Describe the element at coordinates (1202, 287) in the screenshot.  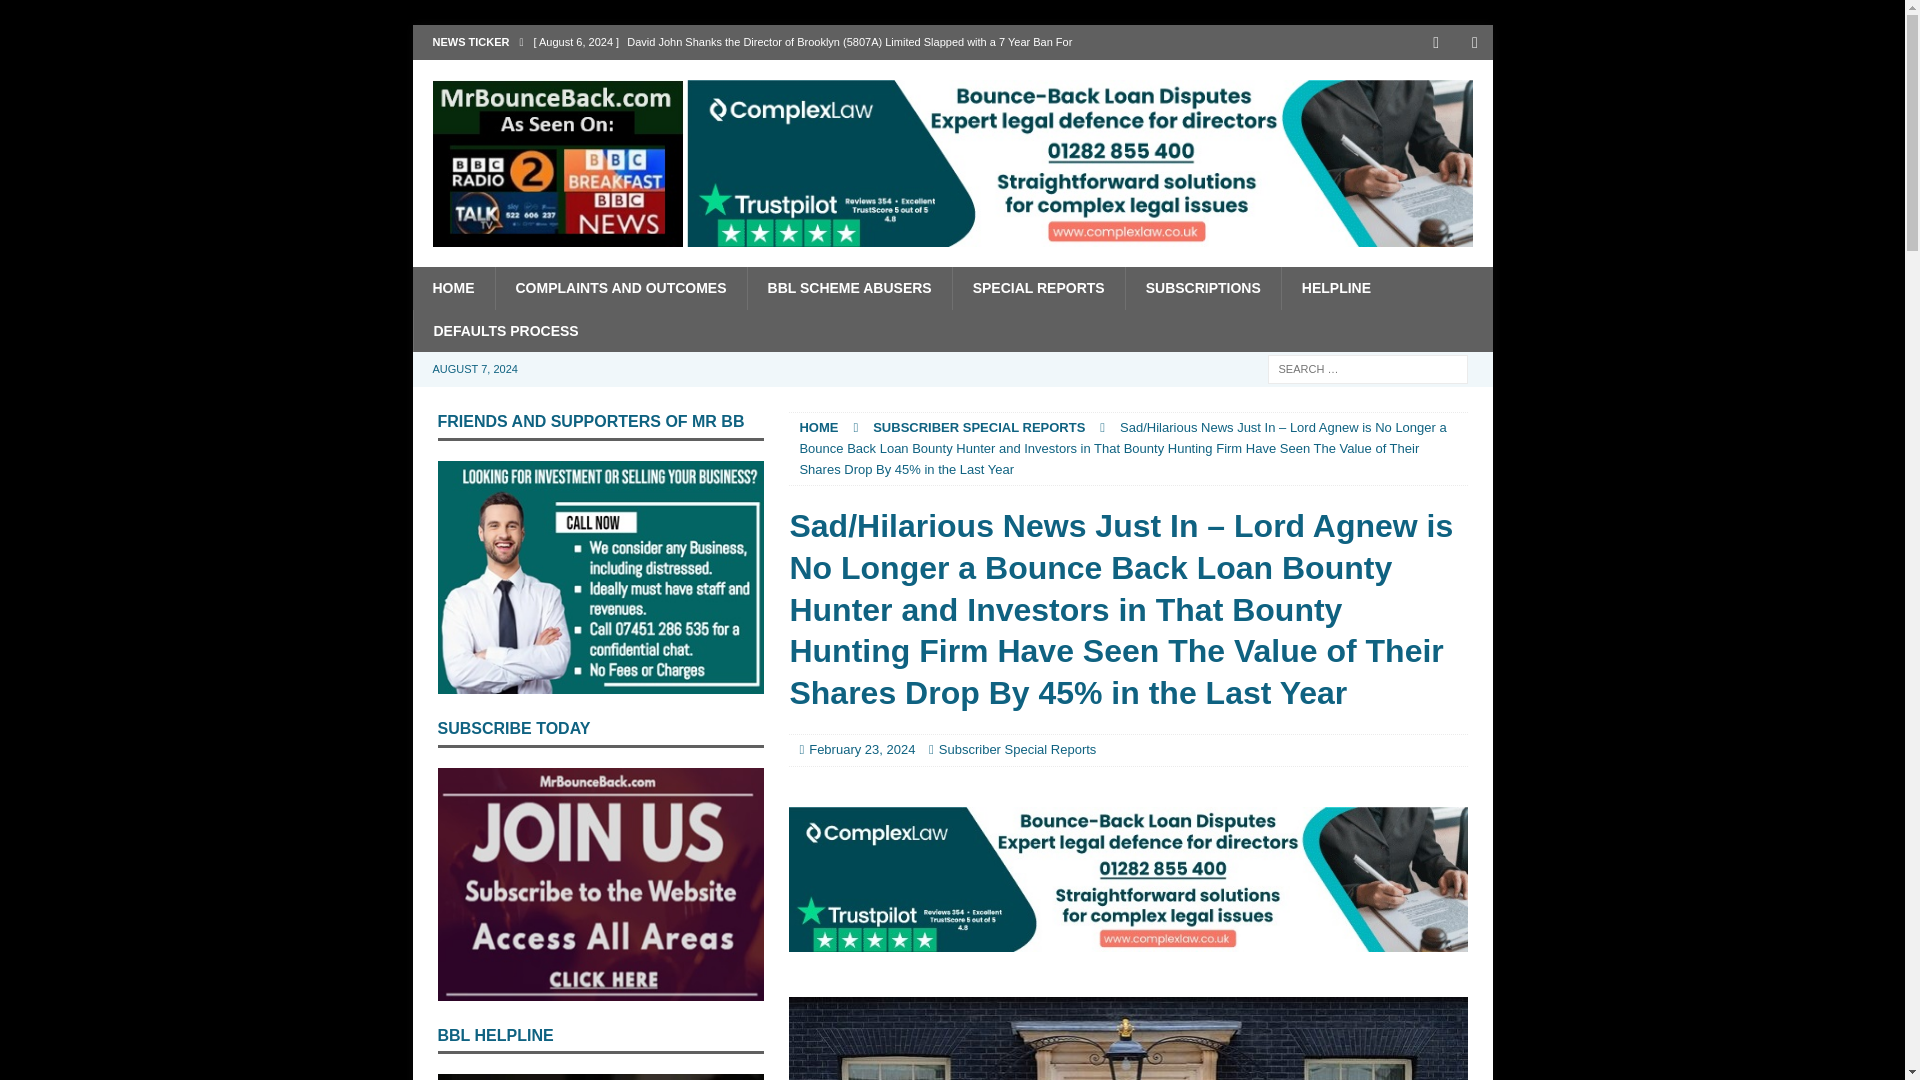
I see `SUBSCRIPTIONS` at that location.